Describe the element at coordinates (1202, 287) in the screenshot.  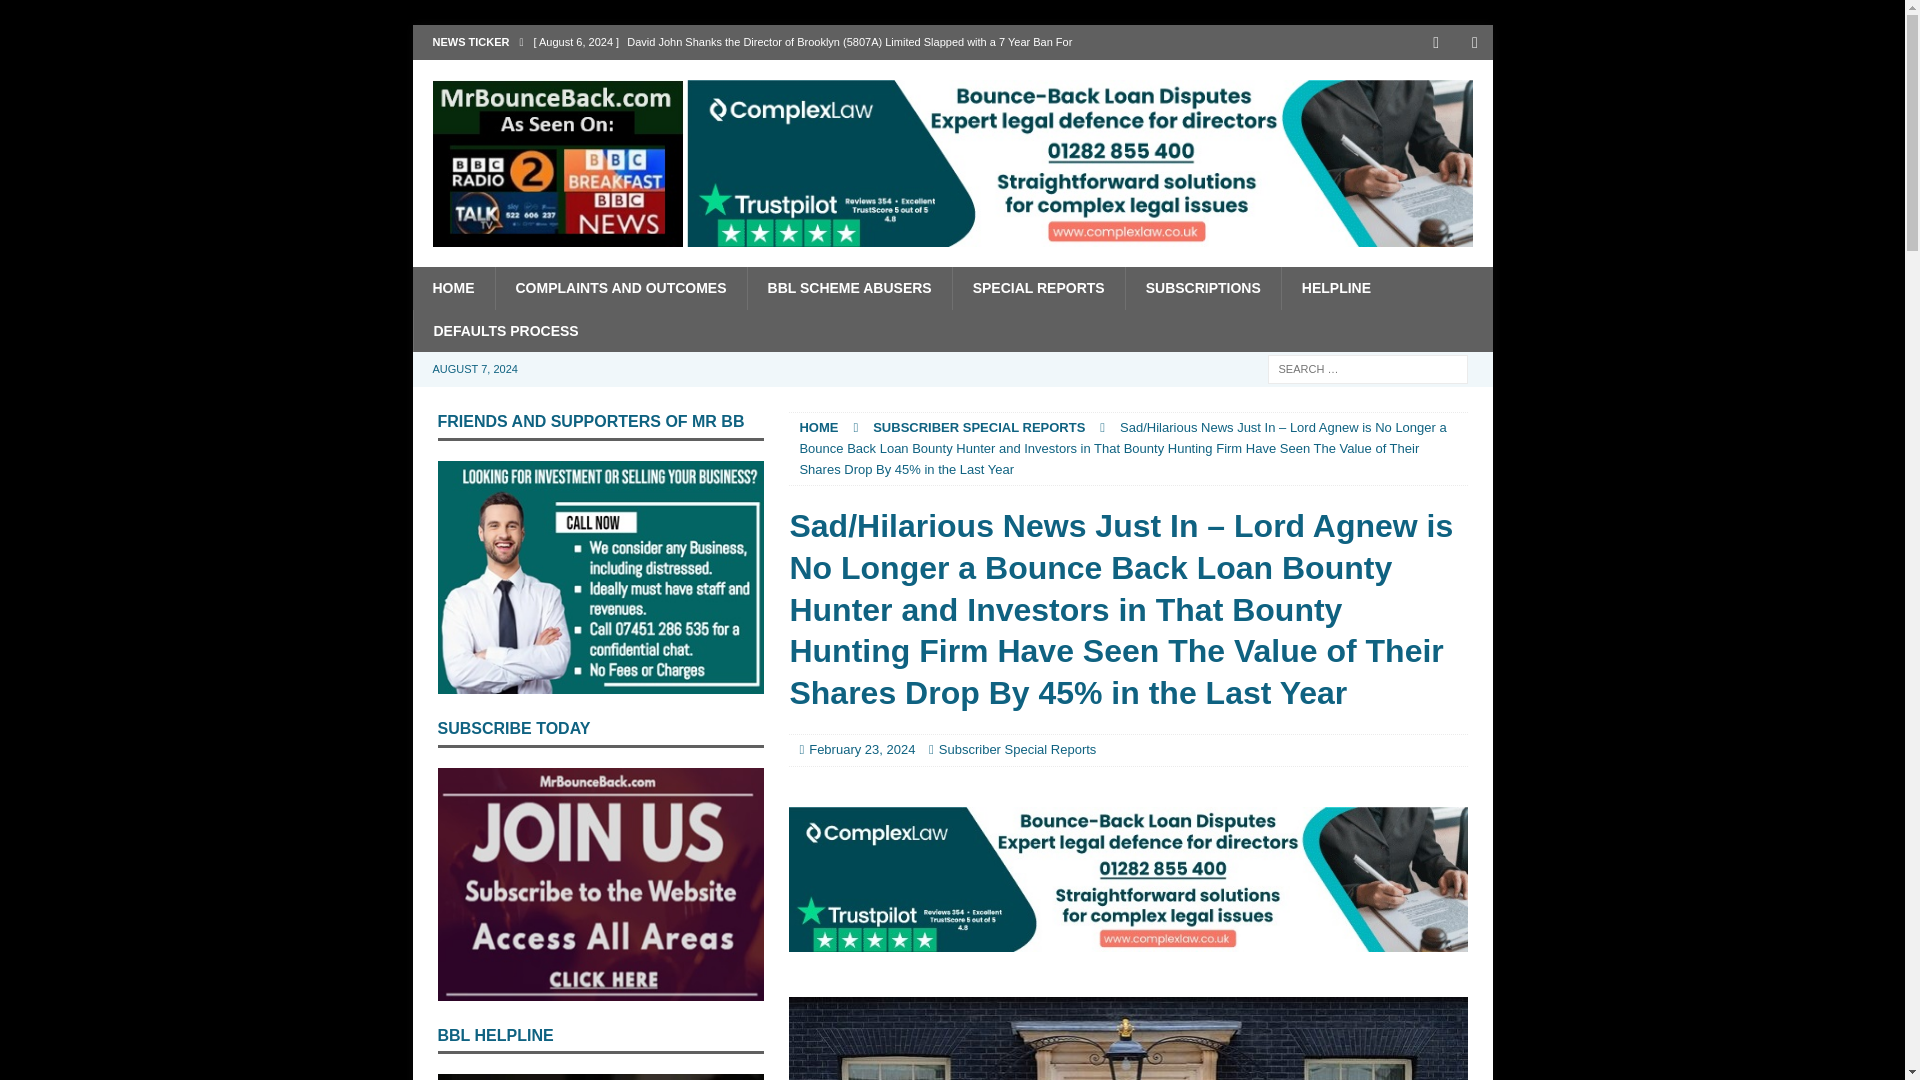
I see `SUBSCRIPTIONS` at that location.